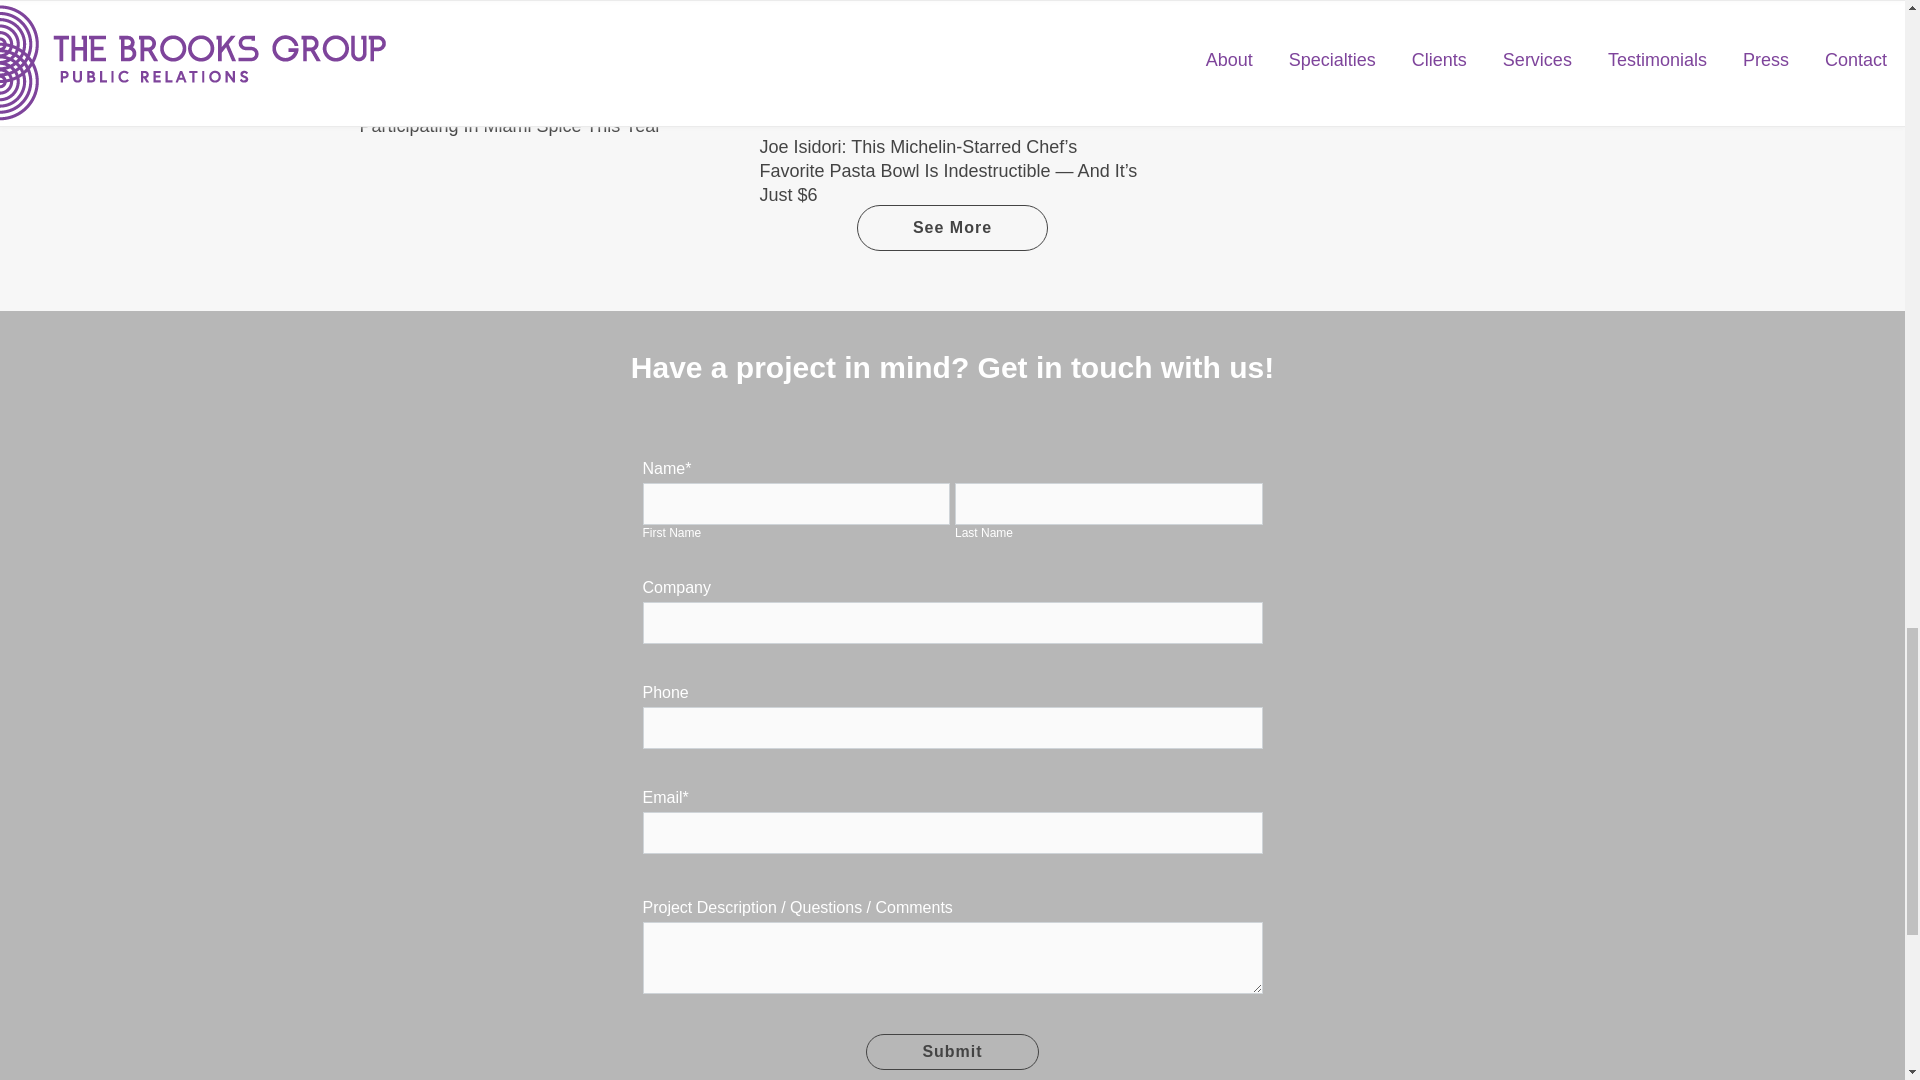 The height and width of the screenshot is (1080, 1920). What do you see at coordinates (952, 1052) in the screenshot?
I see `Submit` at bounding box center [952, 1052].